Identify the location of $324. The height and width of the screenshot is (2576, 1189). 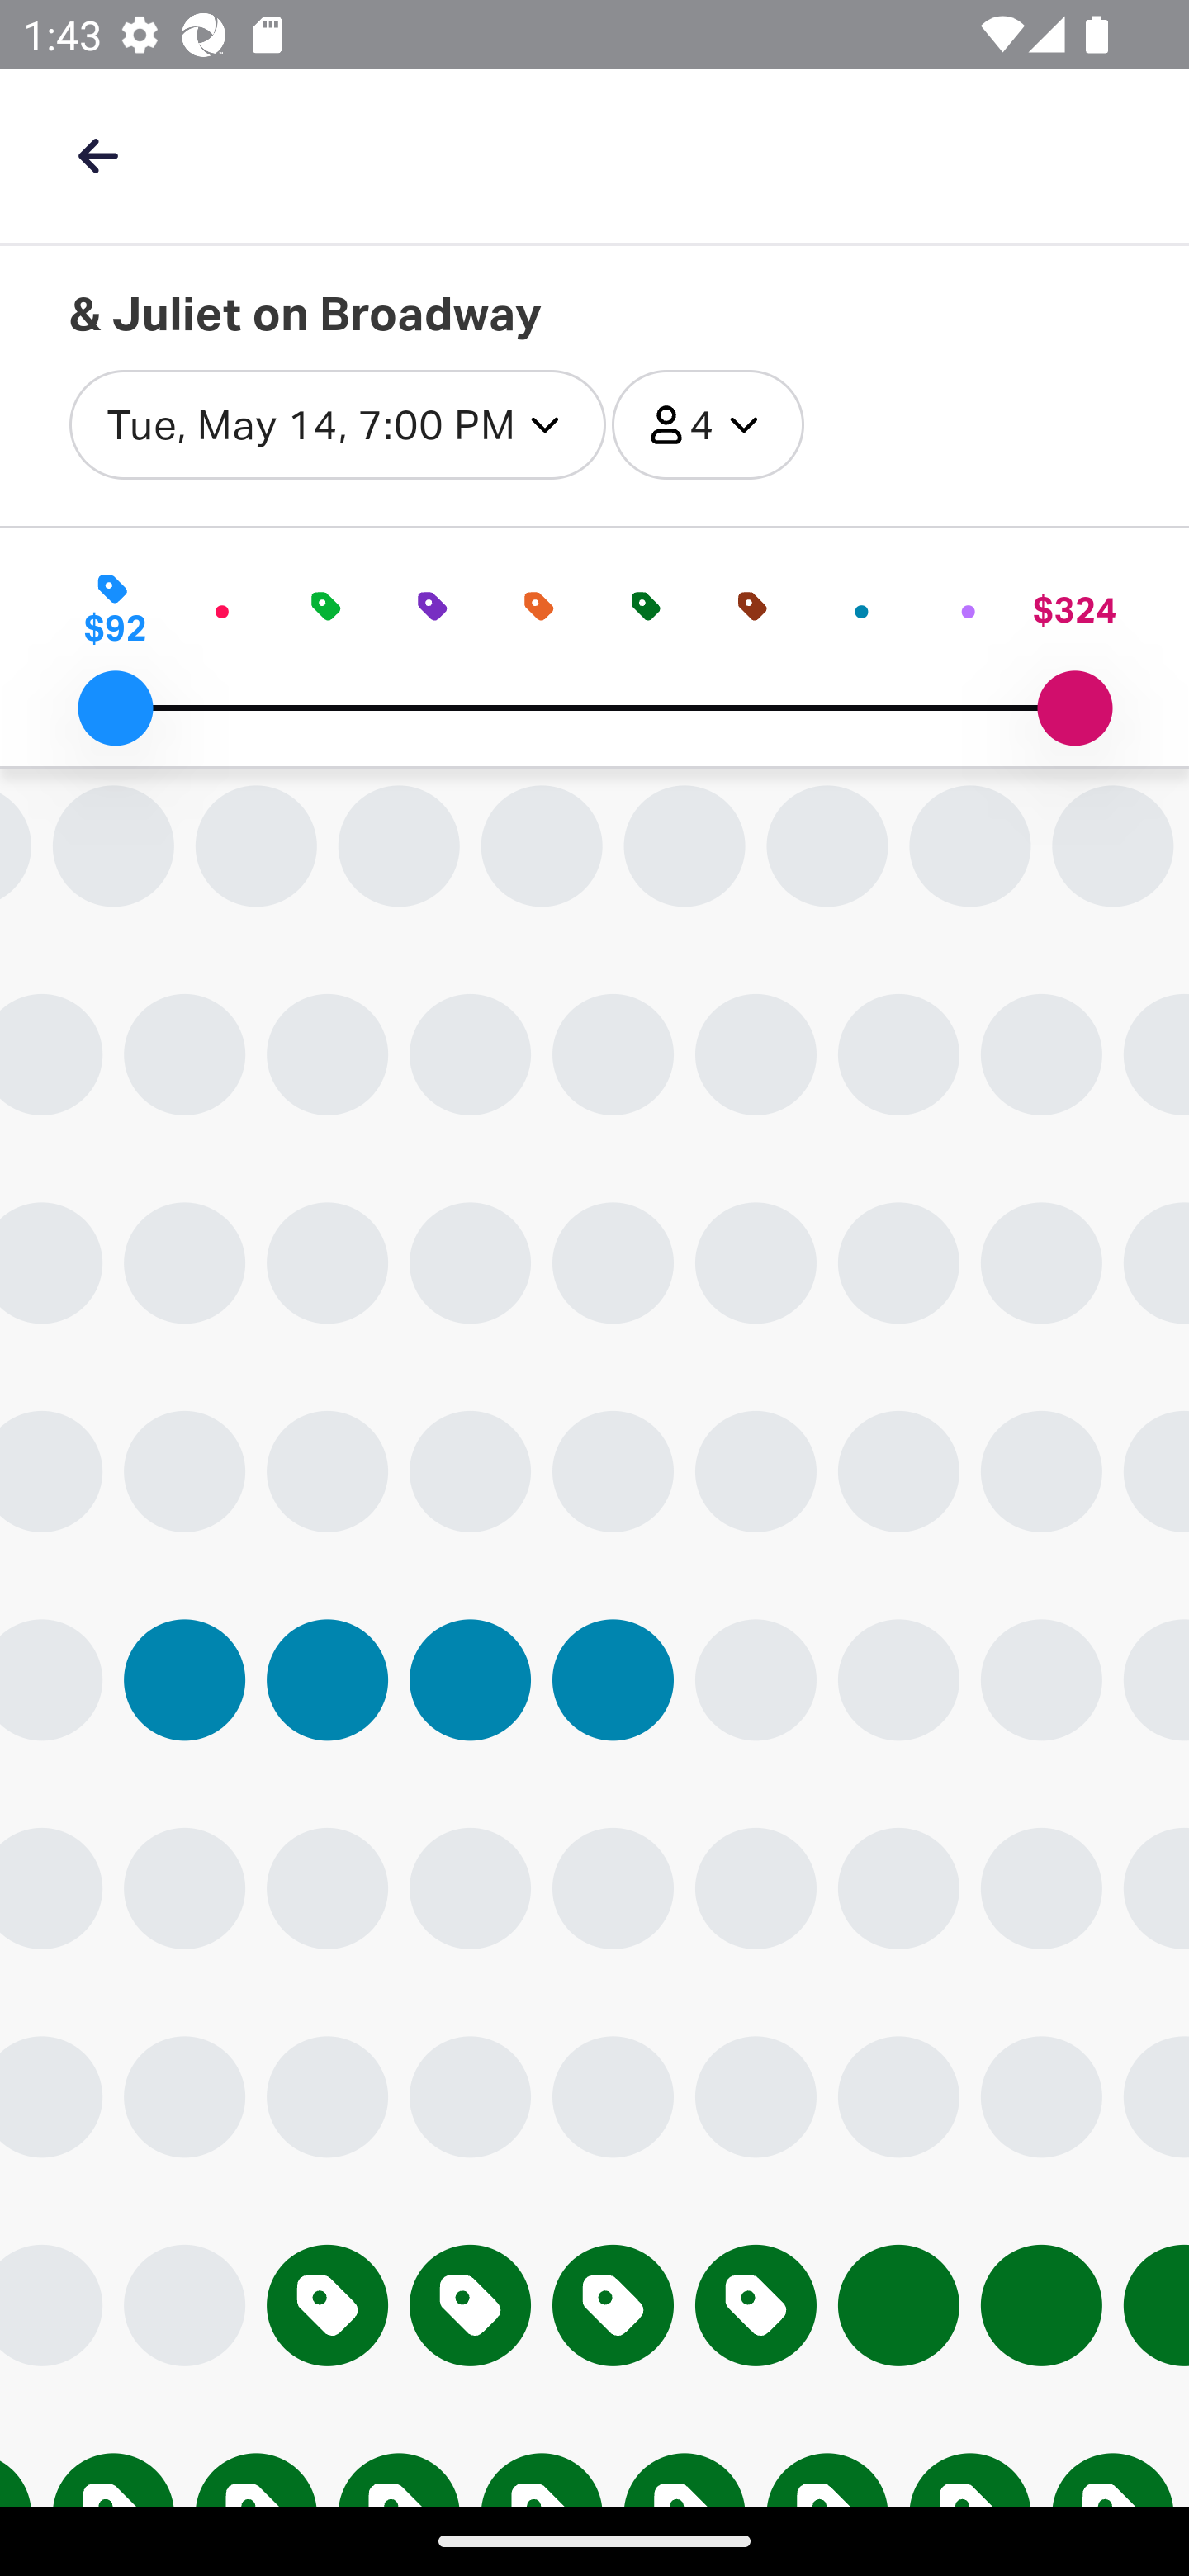
(1073, 609).